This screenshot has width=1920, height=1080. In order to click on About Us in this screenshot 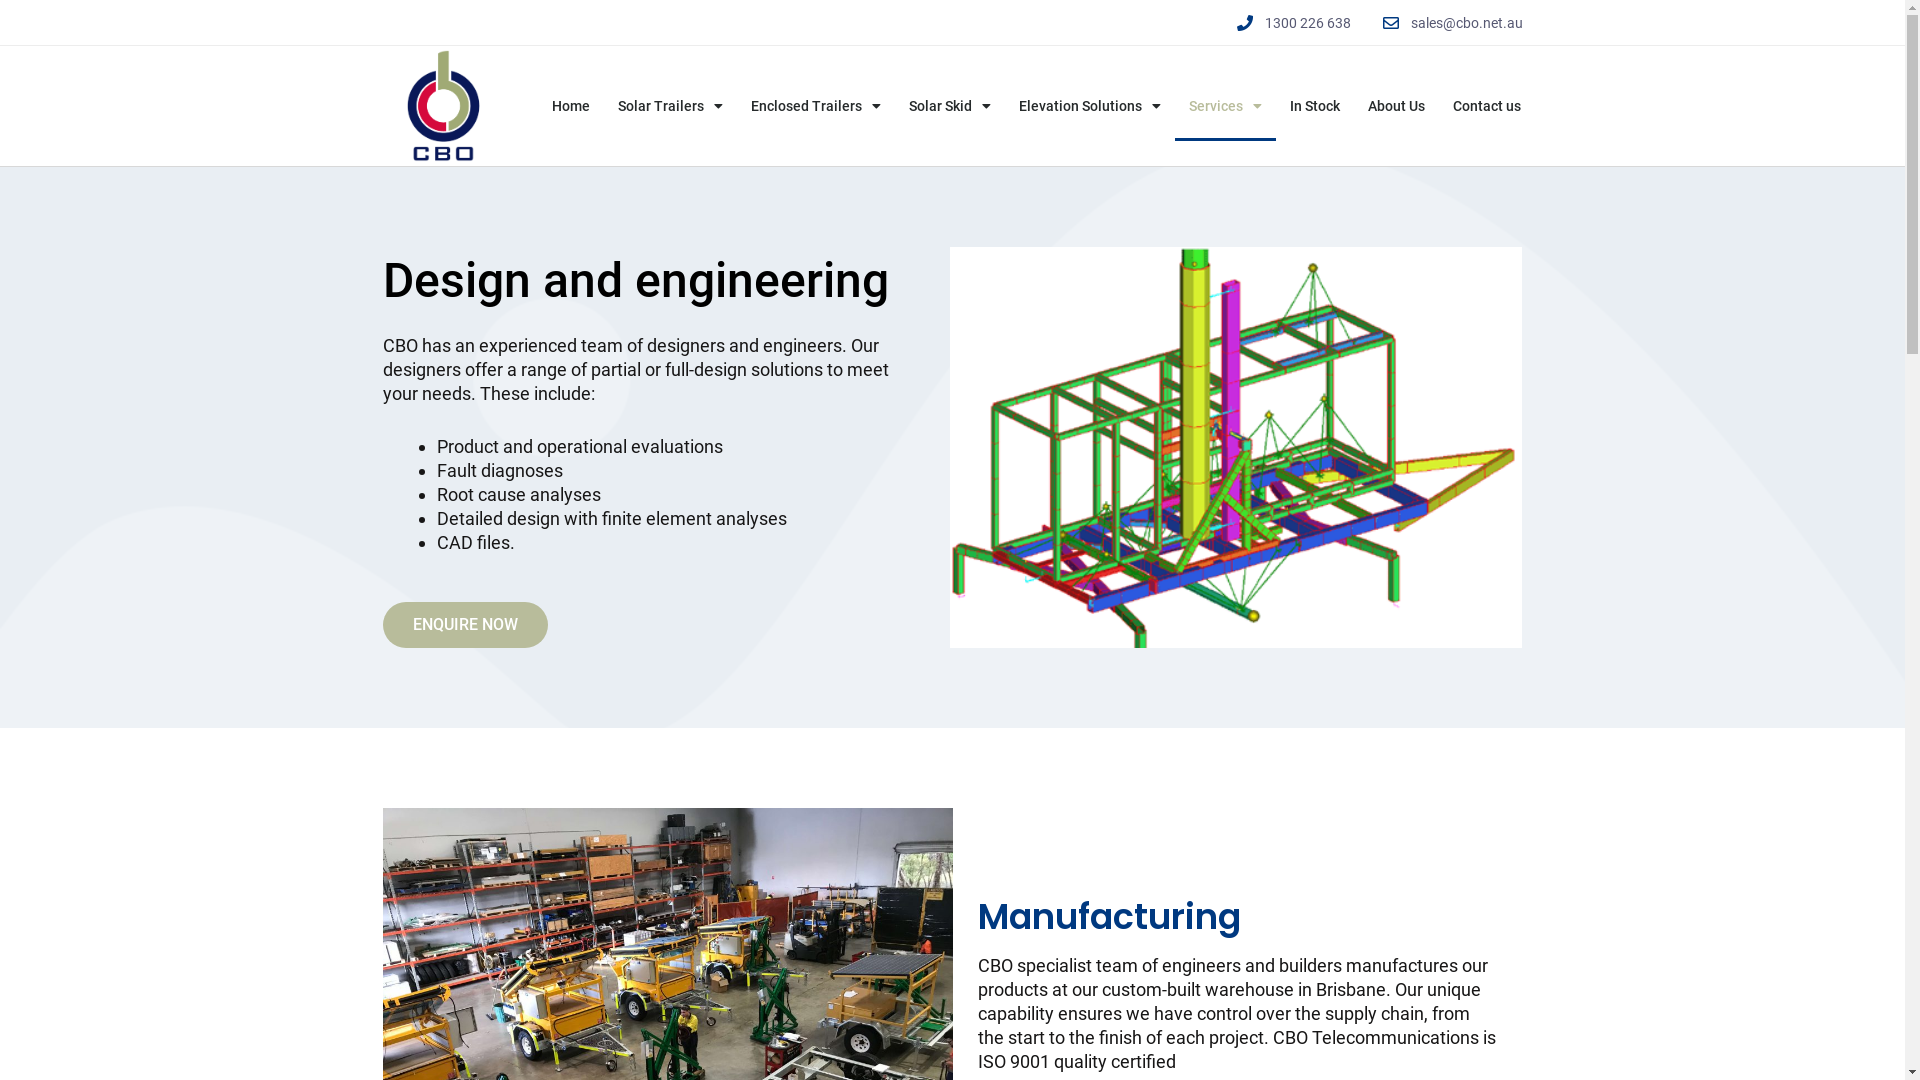, I will do `click(1396, 106)`.